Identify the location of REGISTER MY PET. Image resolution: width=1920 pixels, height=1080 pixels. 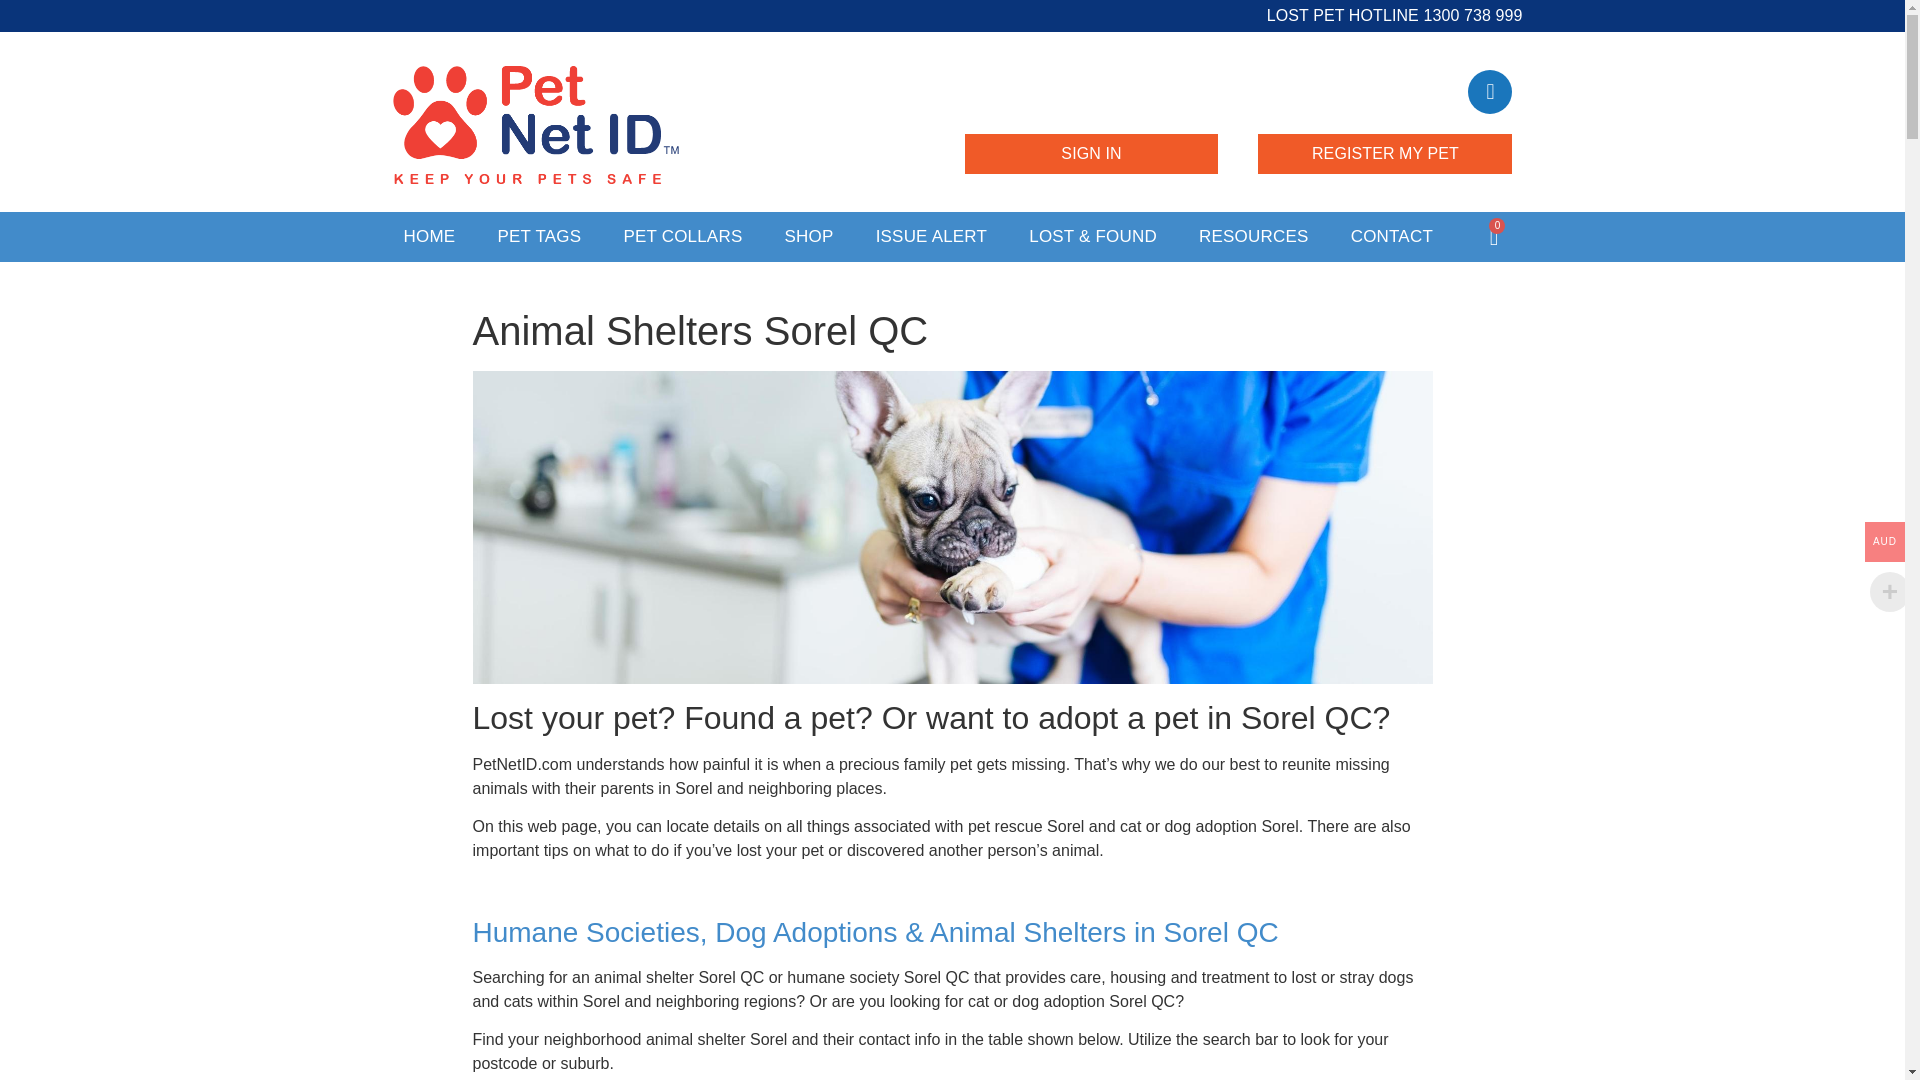
(1384, 153).